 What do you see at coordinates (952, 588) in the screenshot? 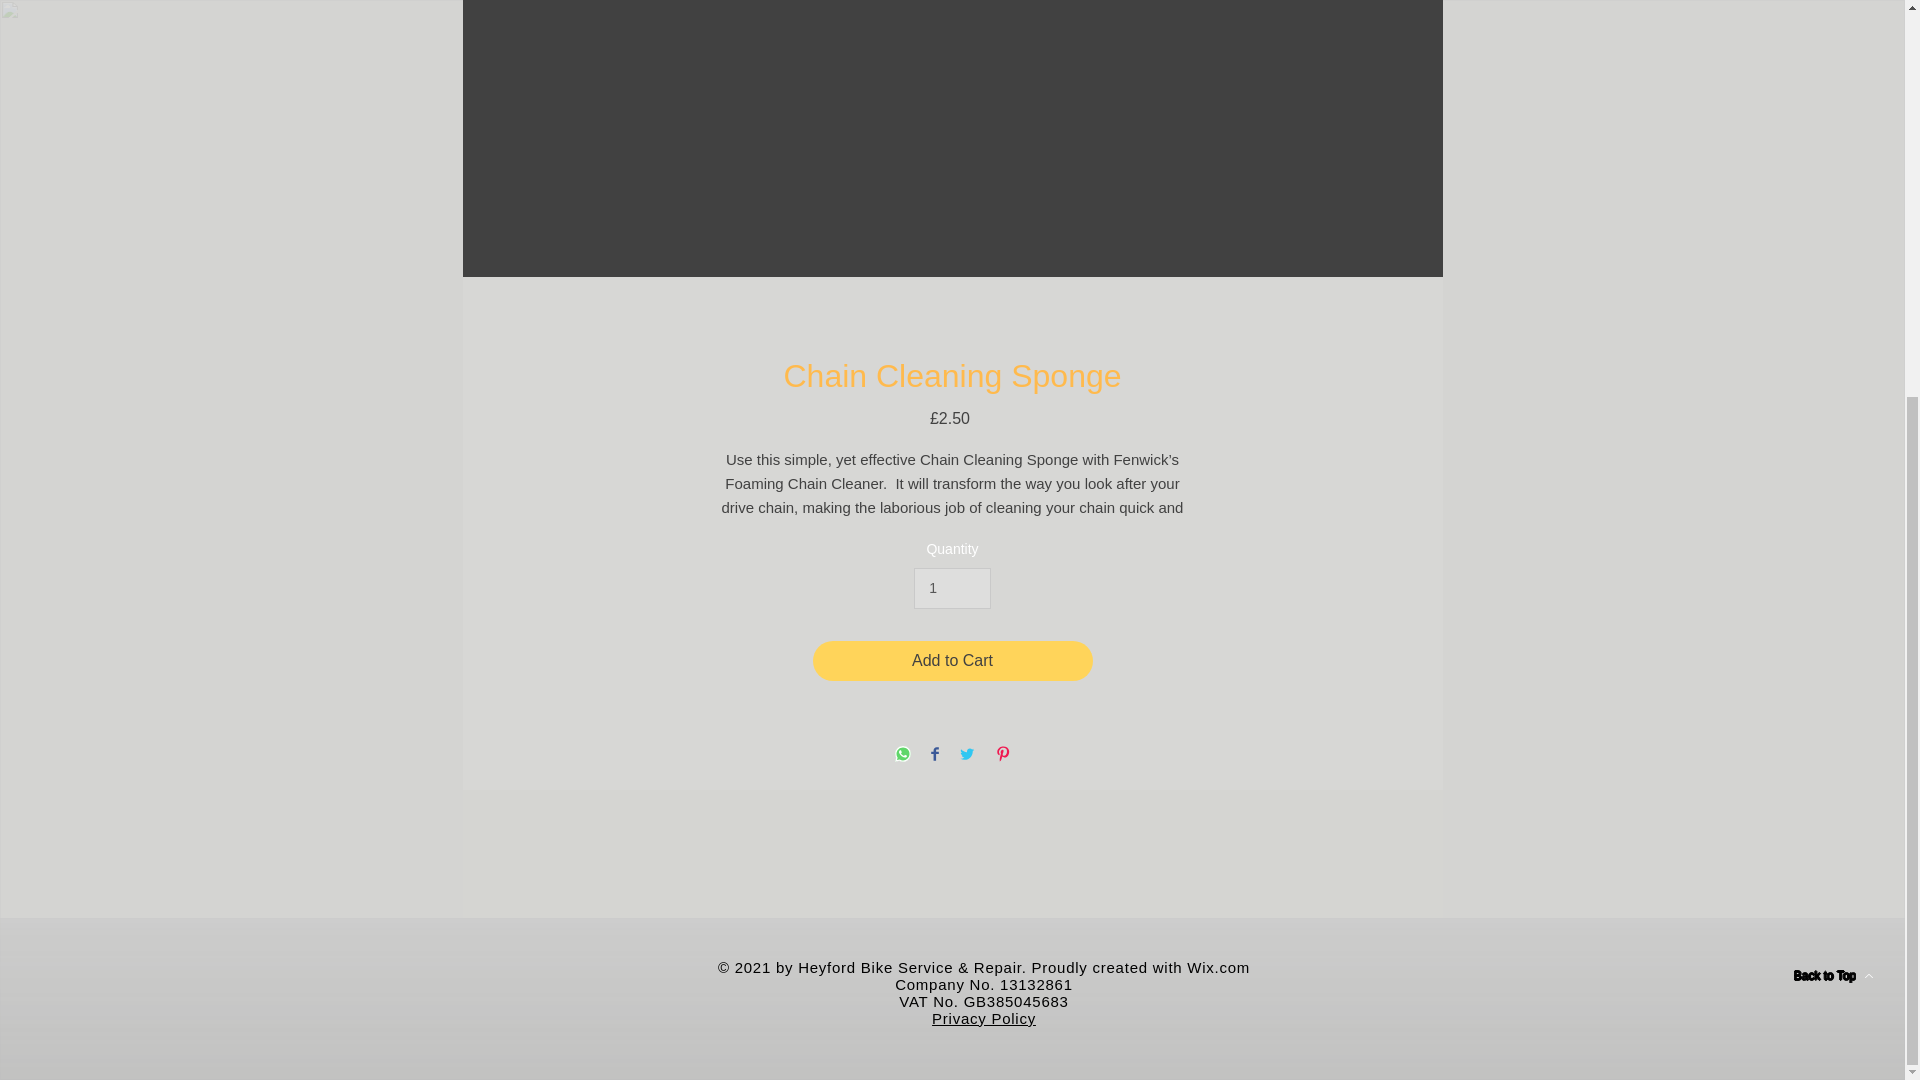
I see `1` at bounding box center [952, 588].